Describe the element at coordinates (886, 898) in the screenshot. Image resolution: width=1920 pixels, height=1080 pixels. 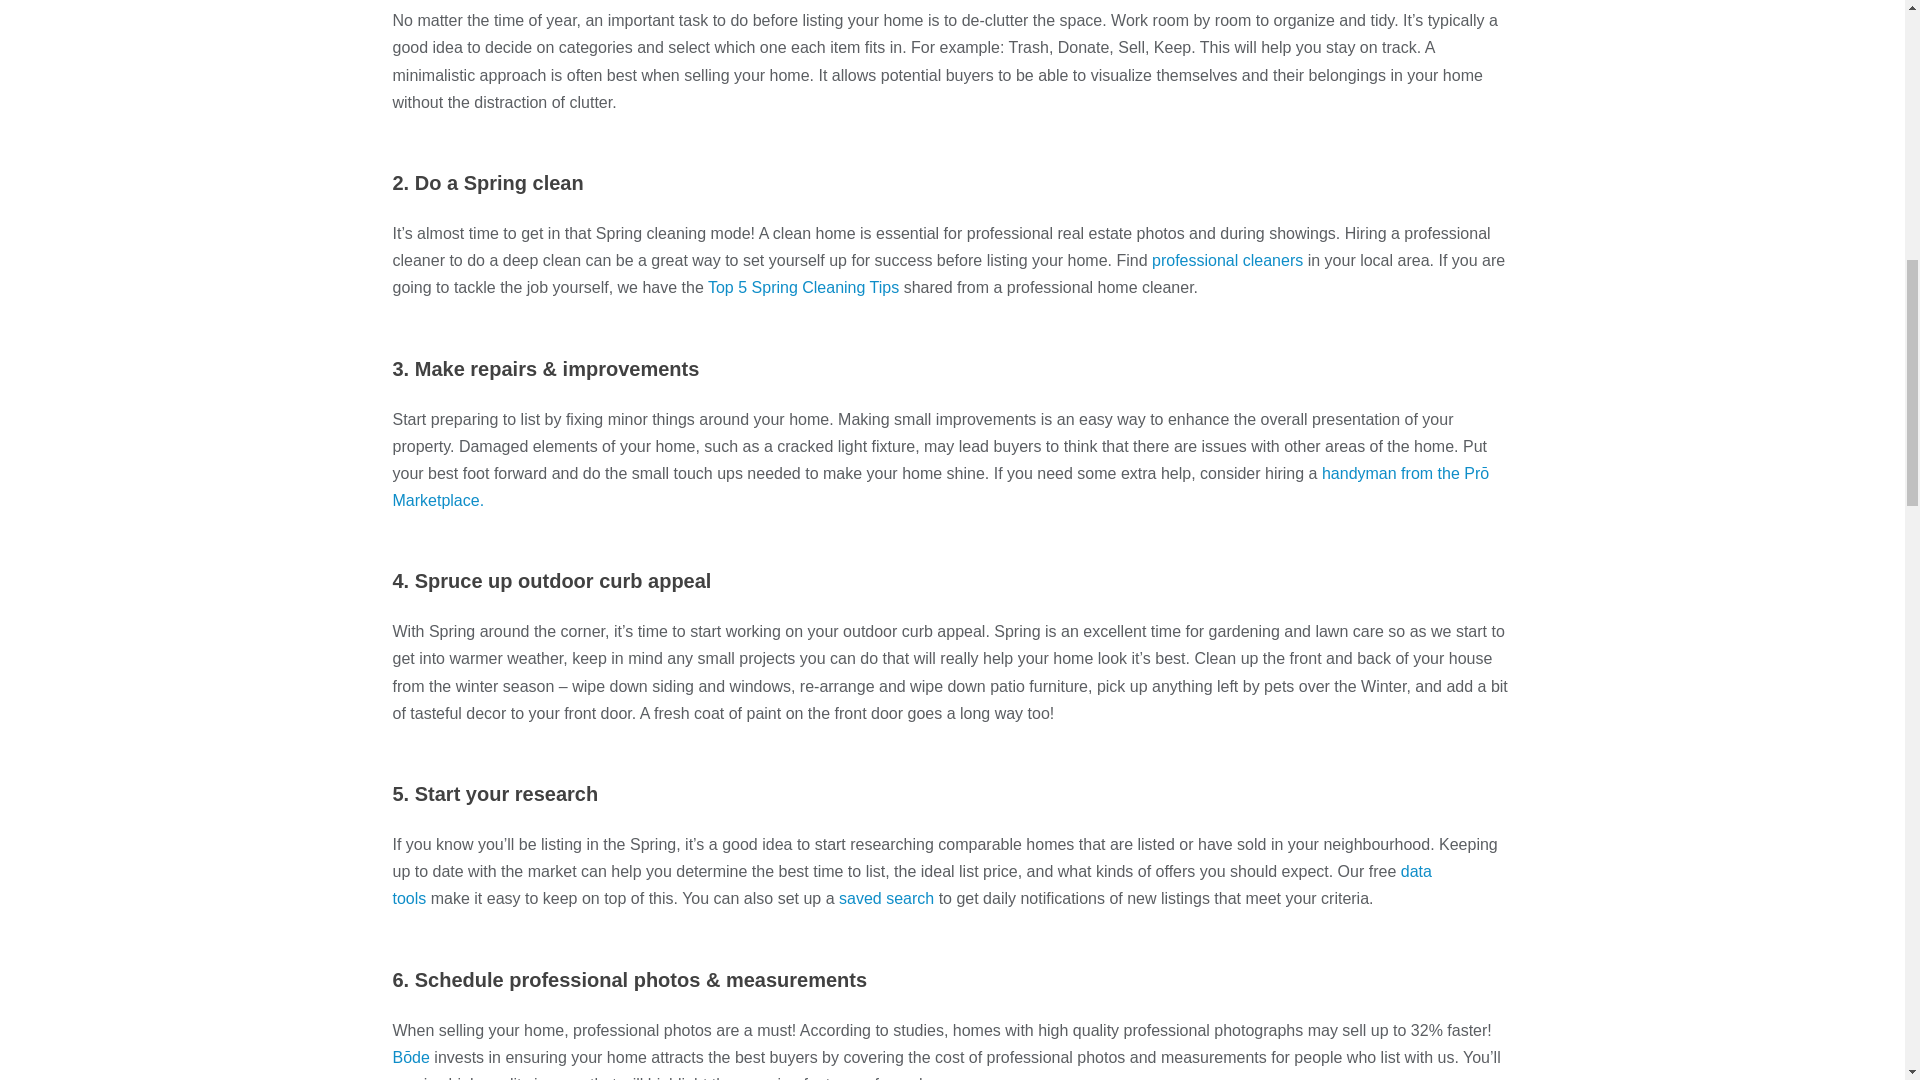
I see `saved search` at that location.